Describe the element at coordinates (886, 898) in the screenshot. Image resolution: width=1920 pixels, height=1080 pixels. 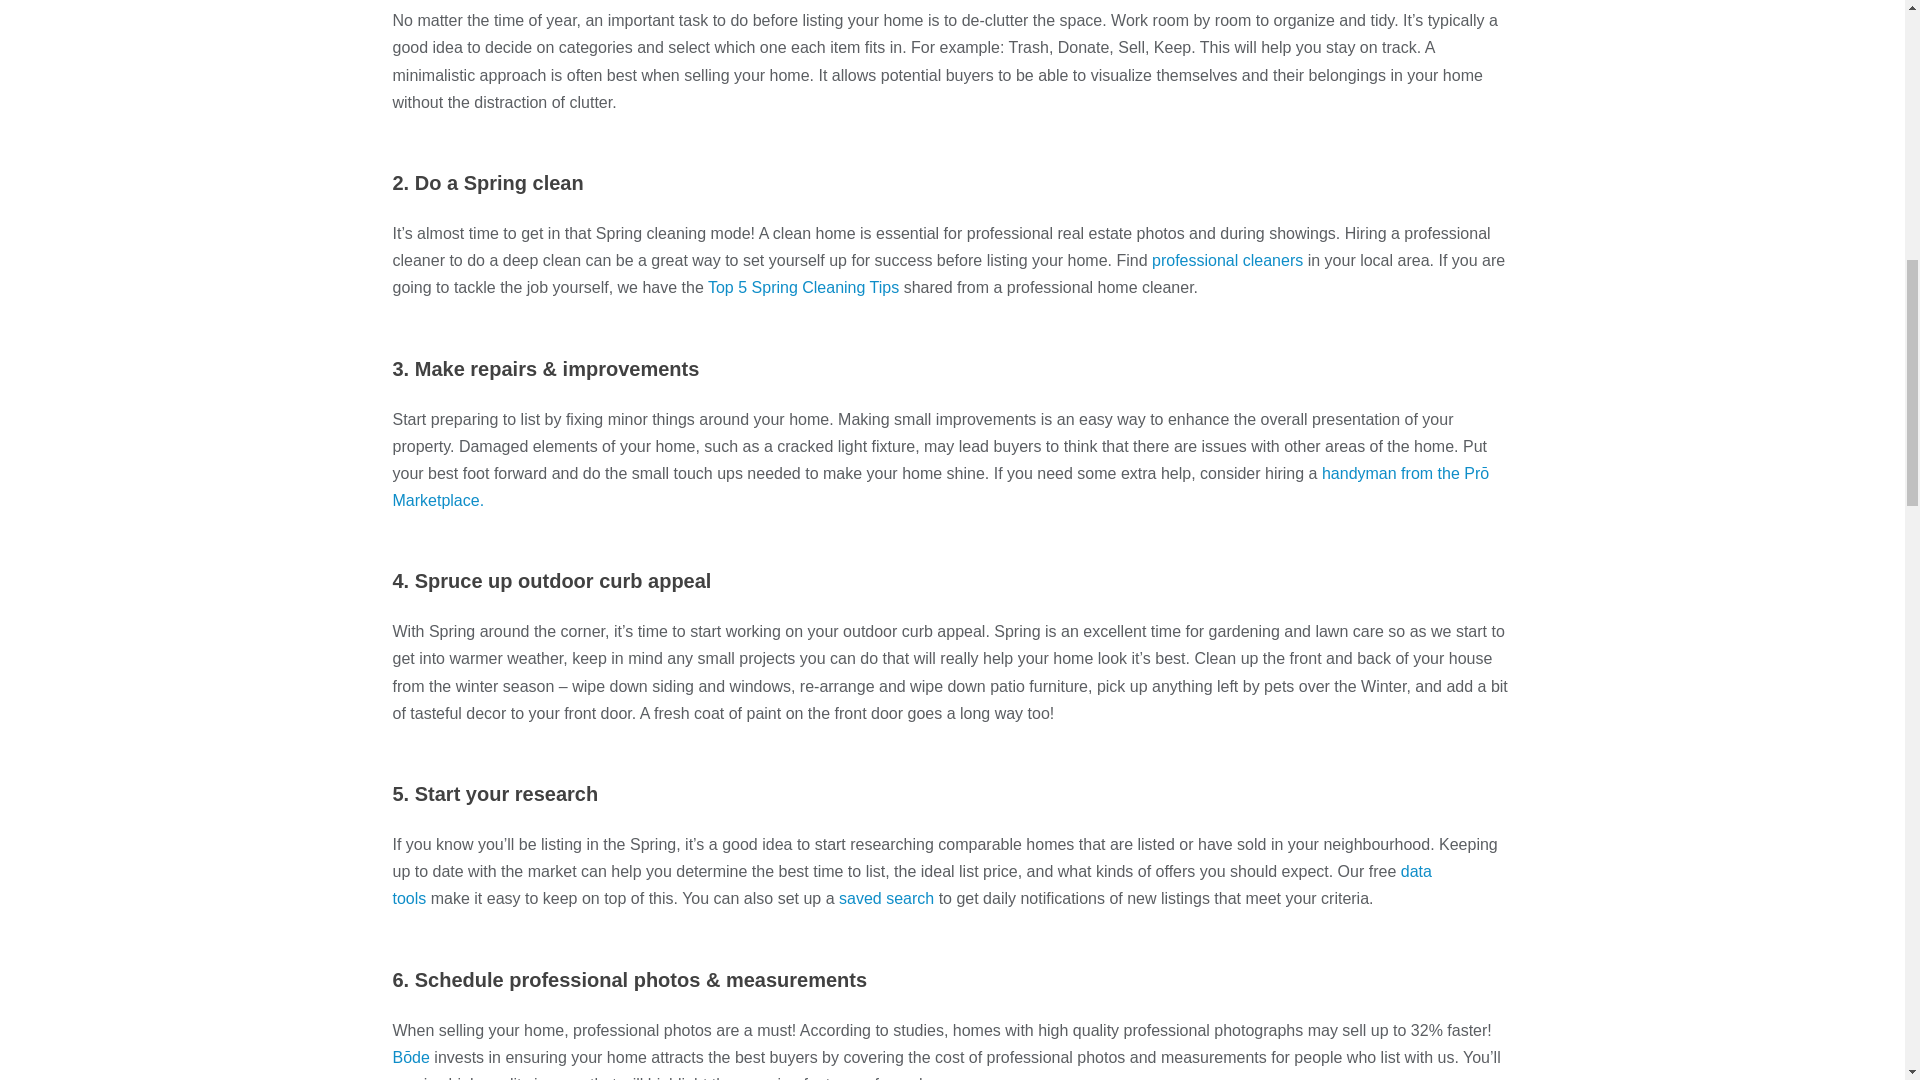
I see `saved search` at that location.